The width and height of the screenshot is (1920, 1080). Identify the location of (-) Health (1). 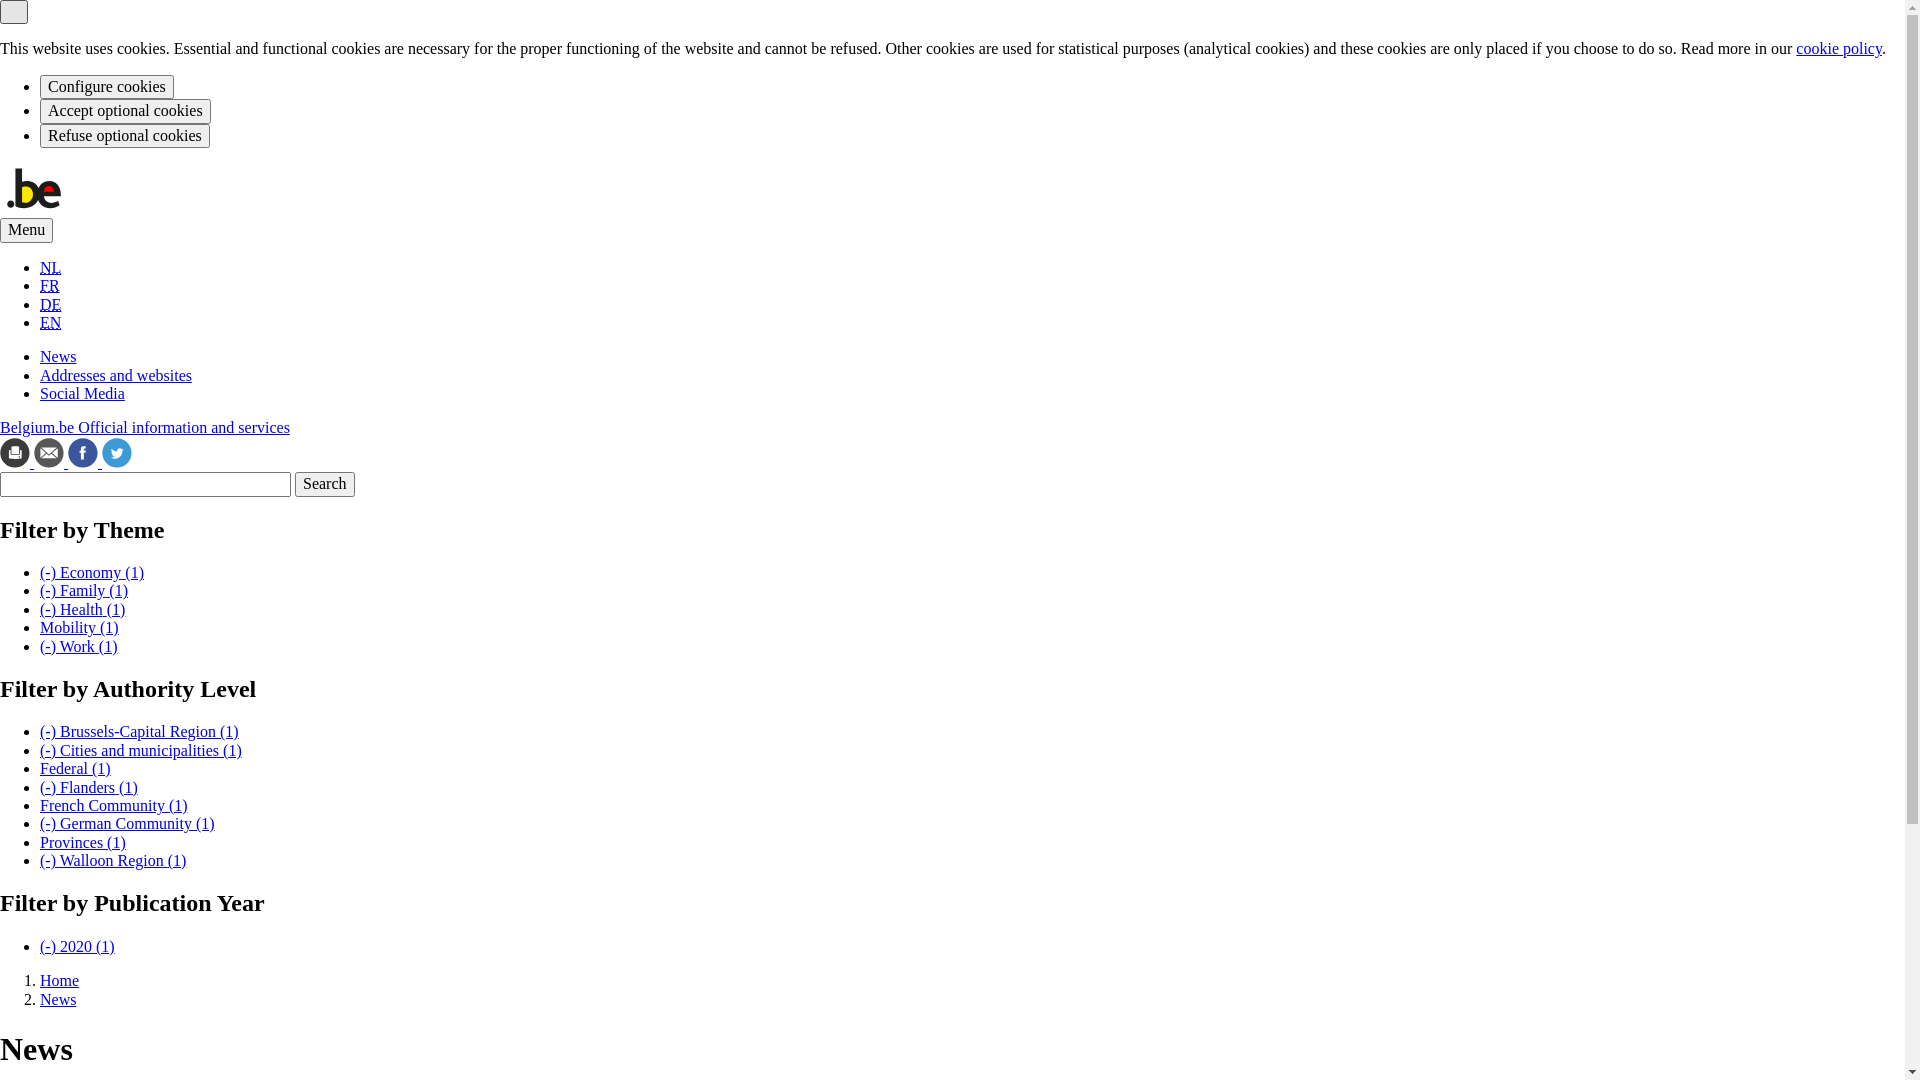
(82, 610).